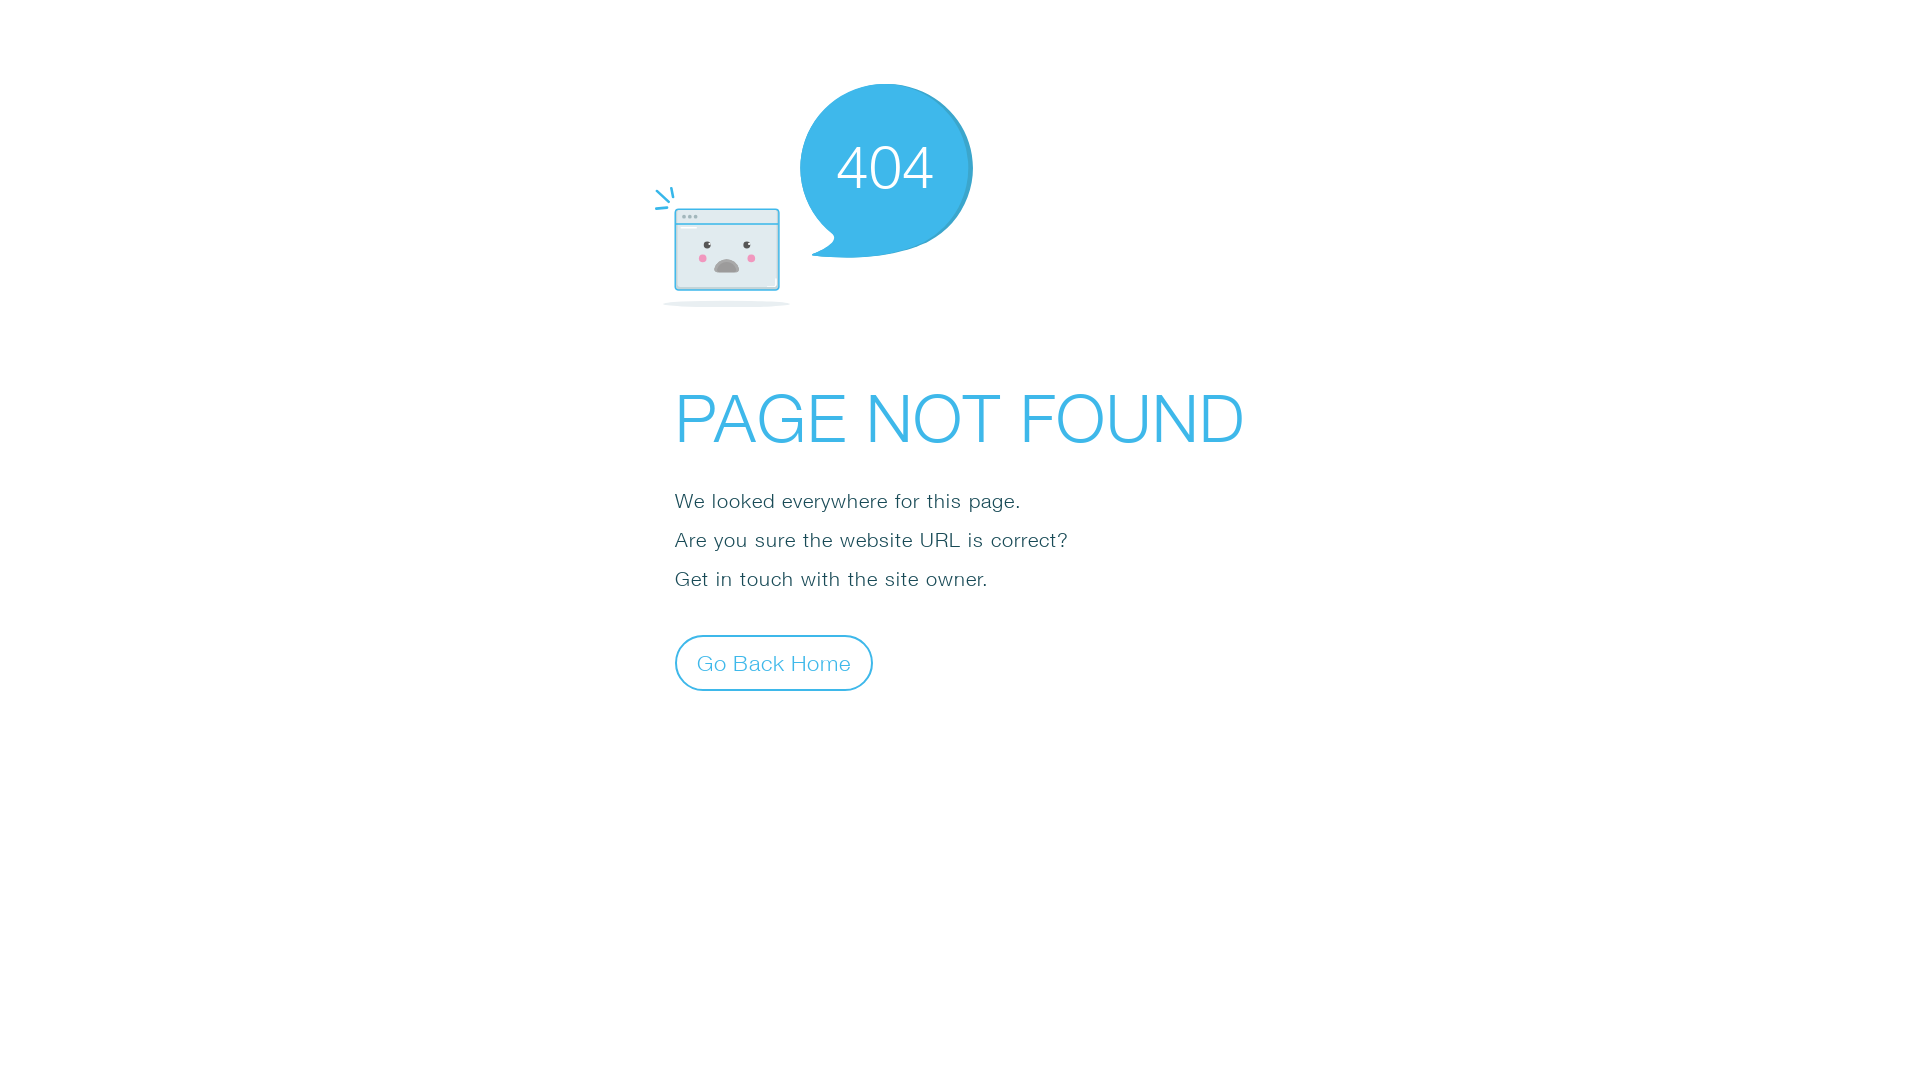 This screenshot has height=1080, width=1920. I want to click on Go Back Home, so click(774, 662).